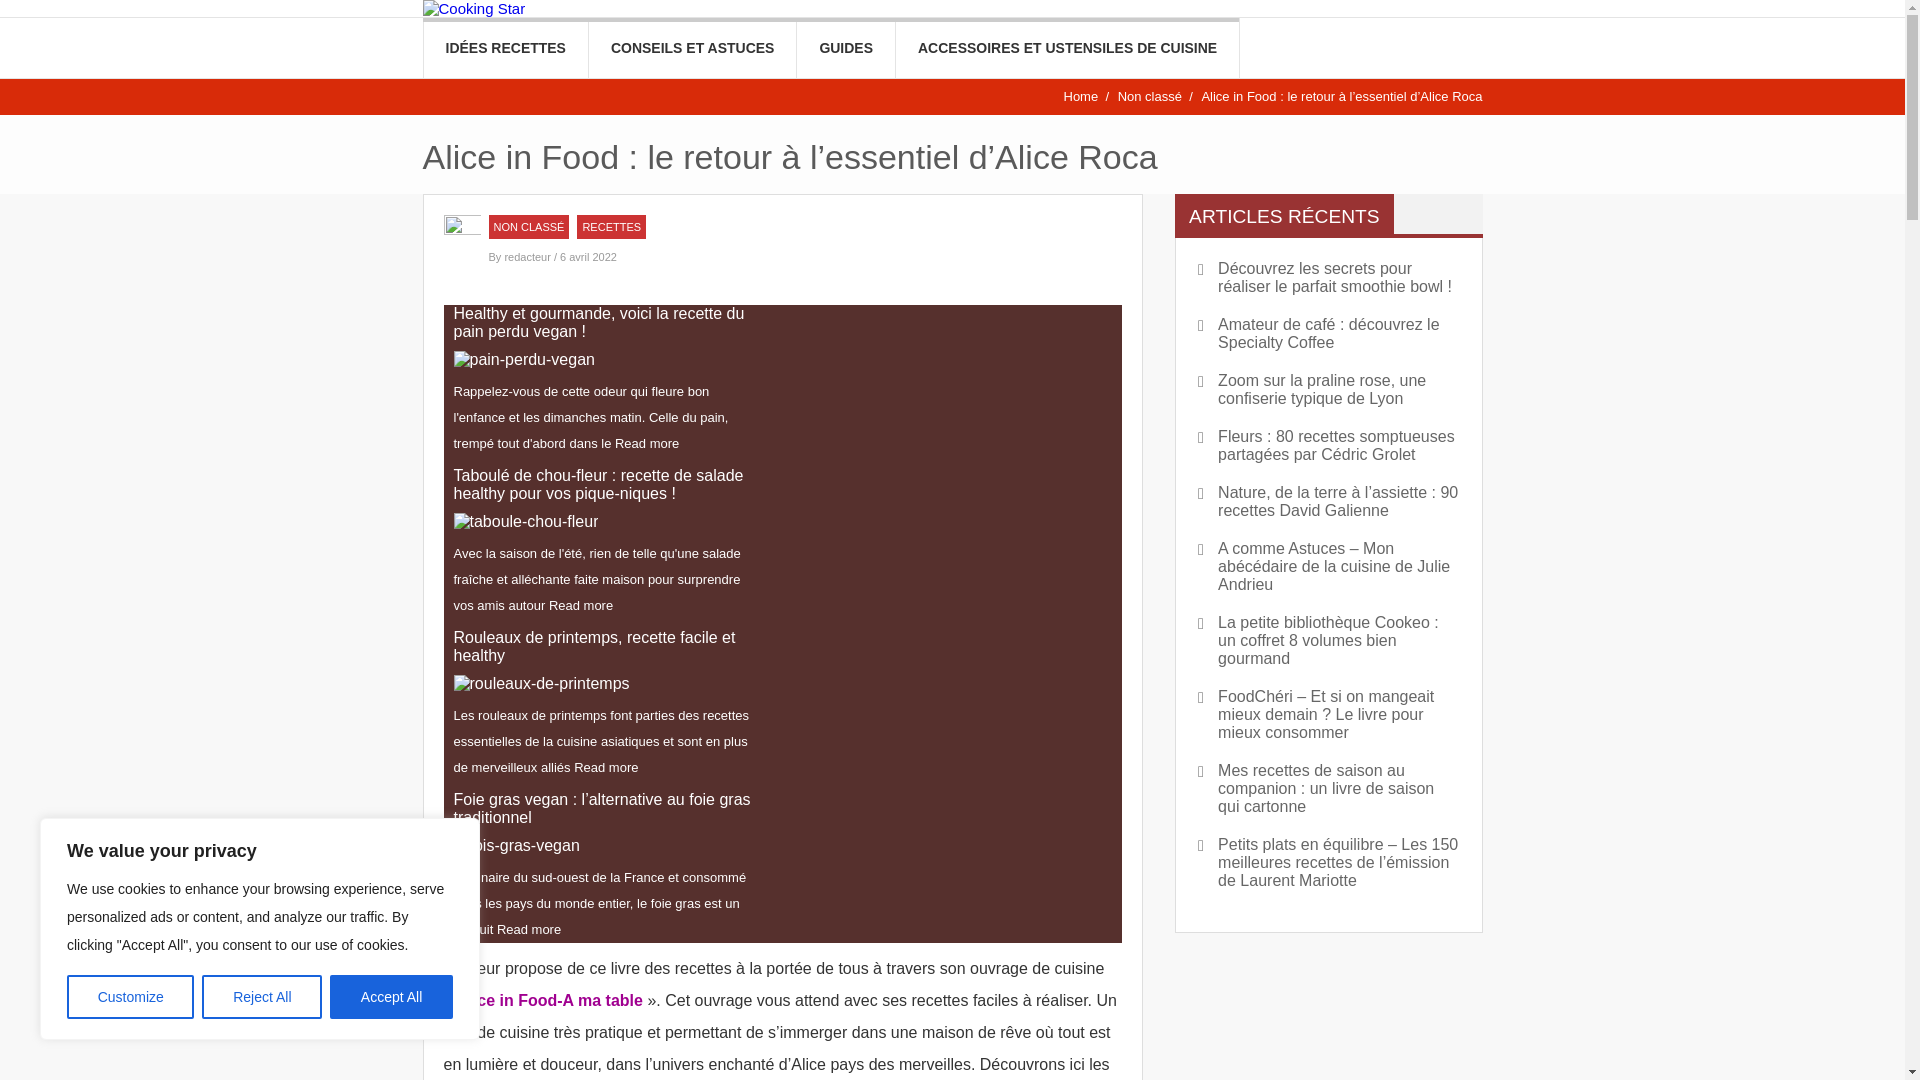  What do you see at coordinates (581, 605) in the screenshot?
I see `Read more` at bounding box center [581, 605].